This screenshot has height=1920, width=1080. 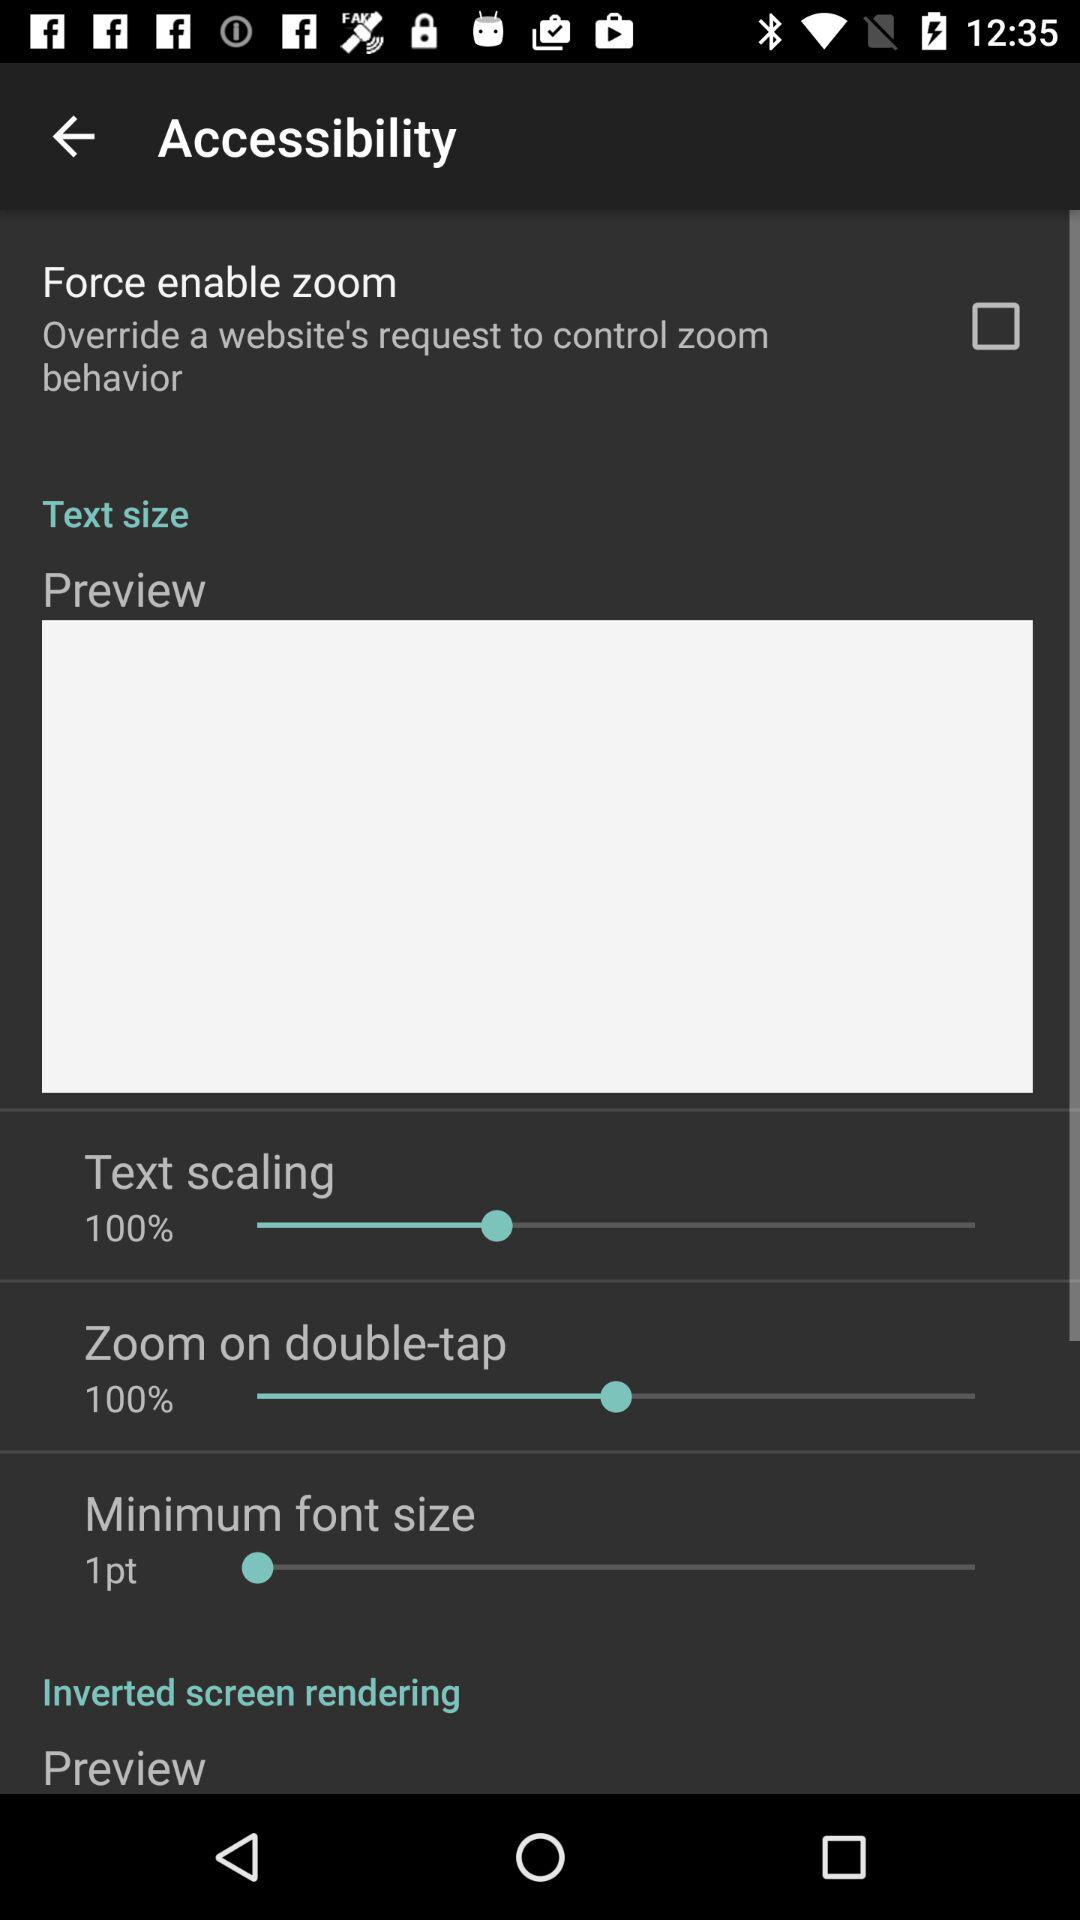 What do you see at coordinates (540, 1670) in the screenshot?
I see `open item above the preview icon` at bounding box center [540, 1670].